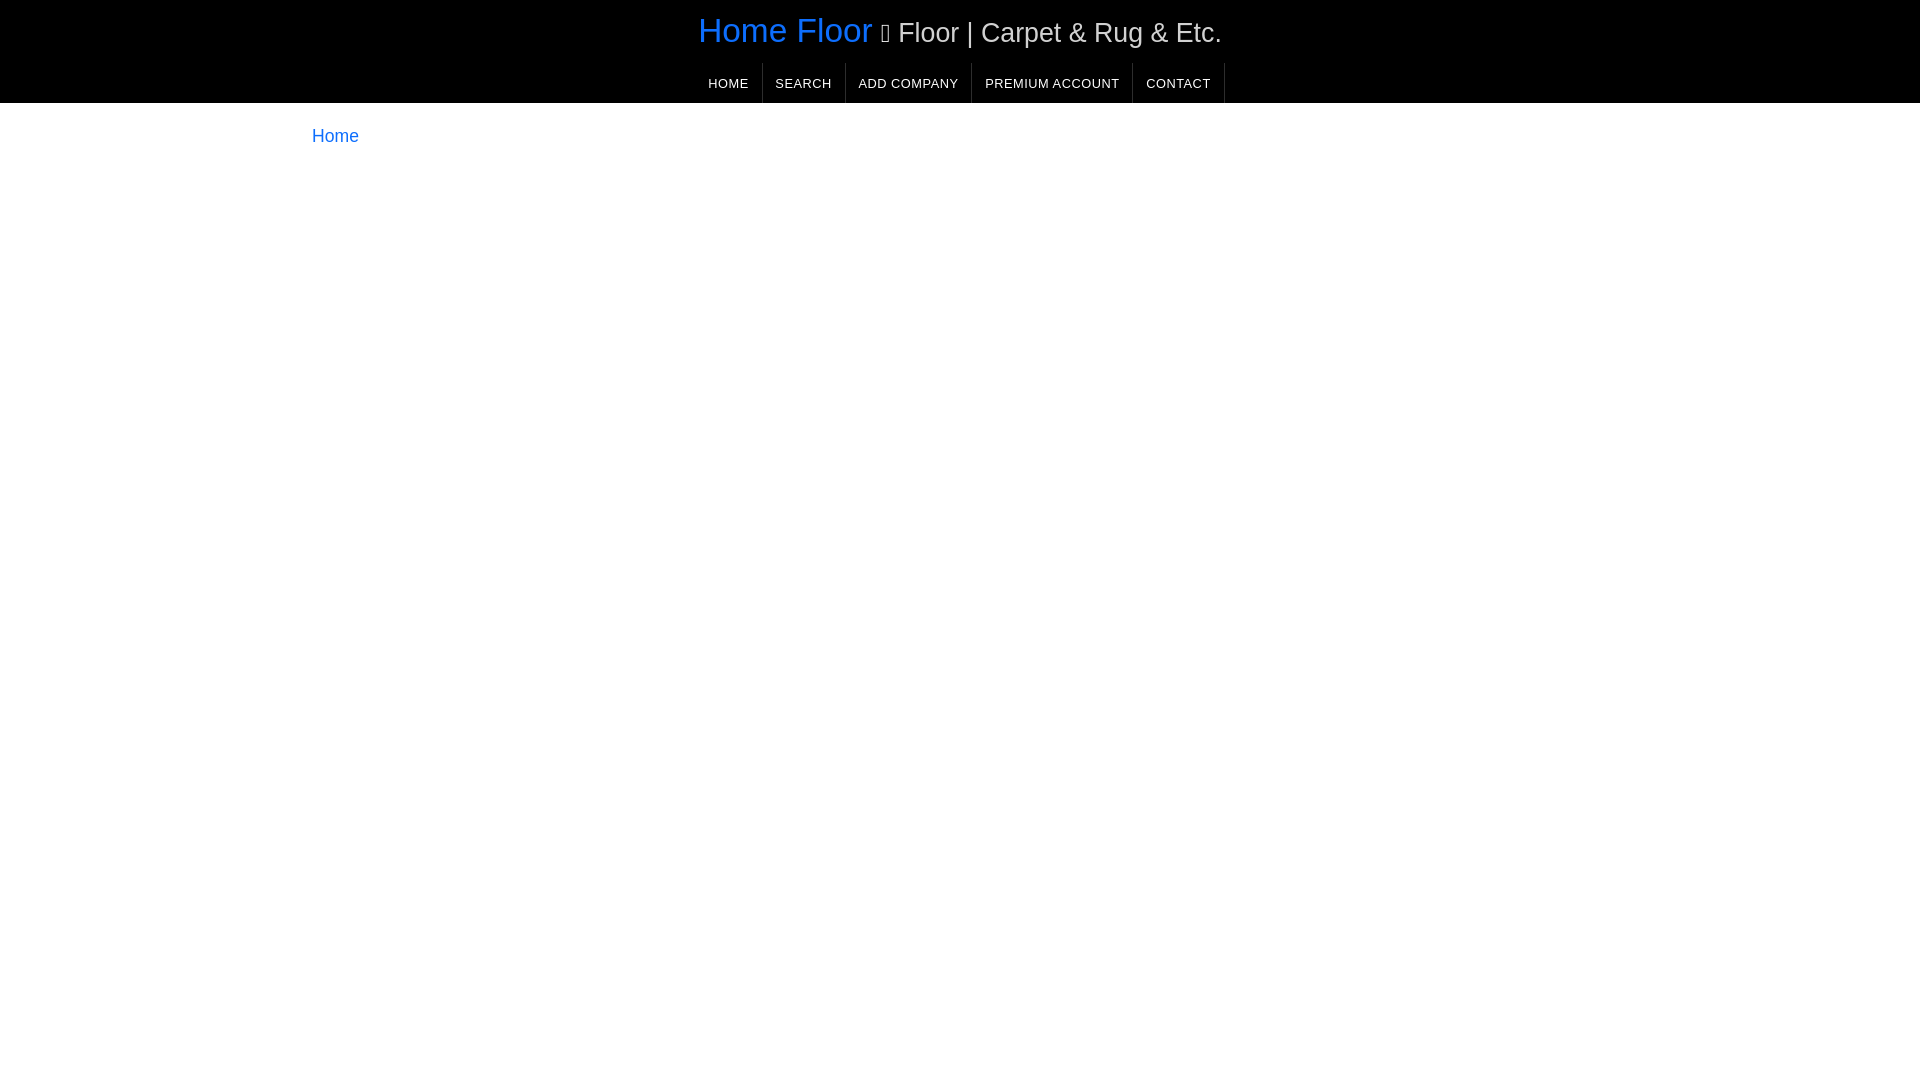  Describe the element at coordinates (786, 30) in the screenshot. I see `Home Floor` at that location.